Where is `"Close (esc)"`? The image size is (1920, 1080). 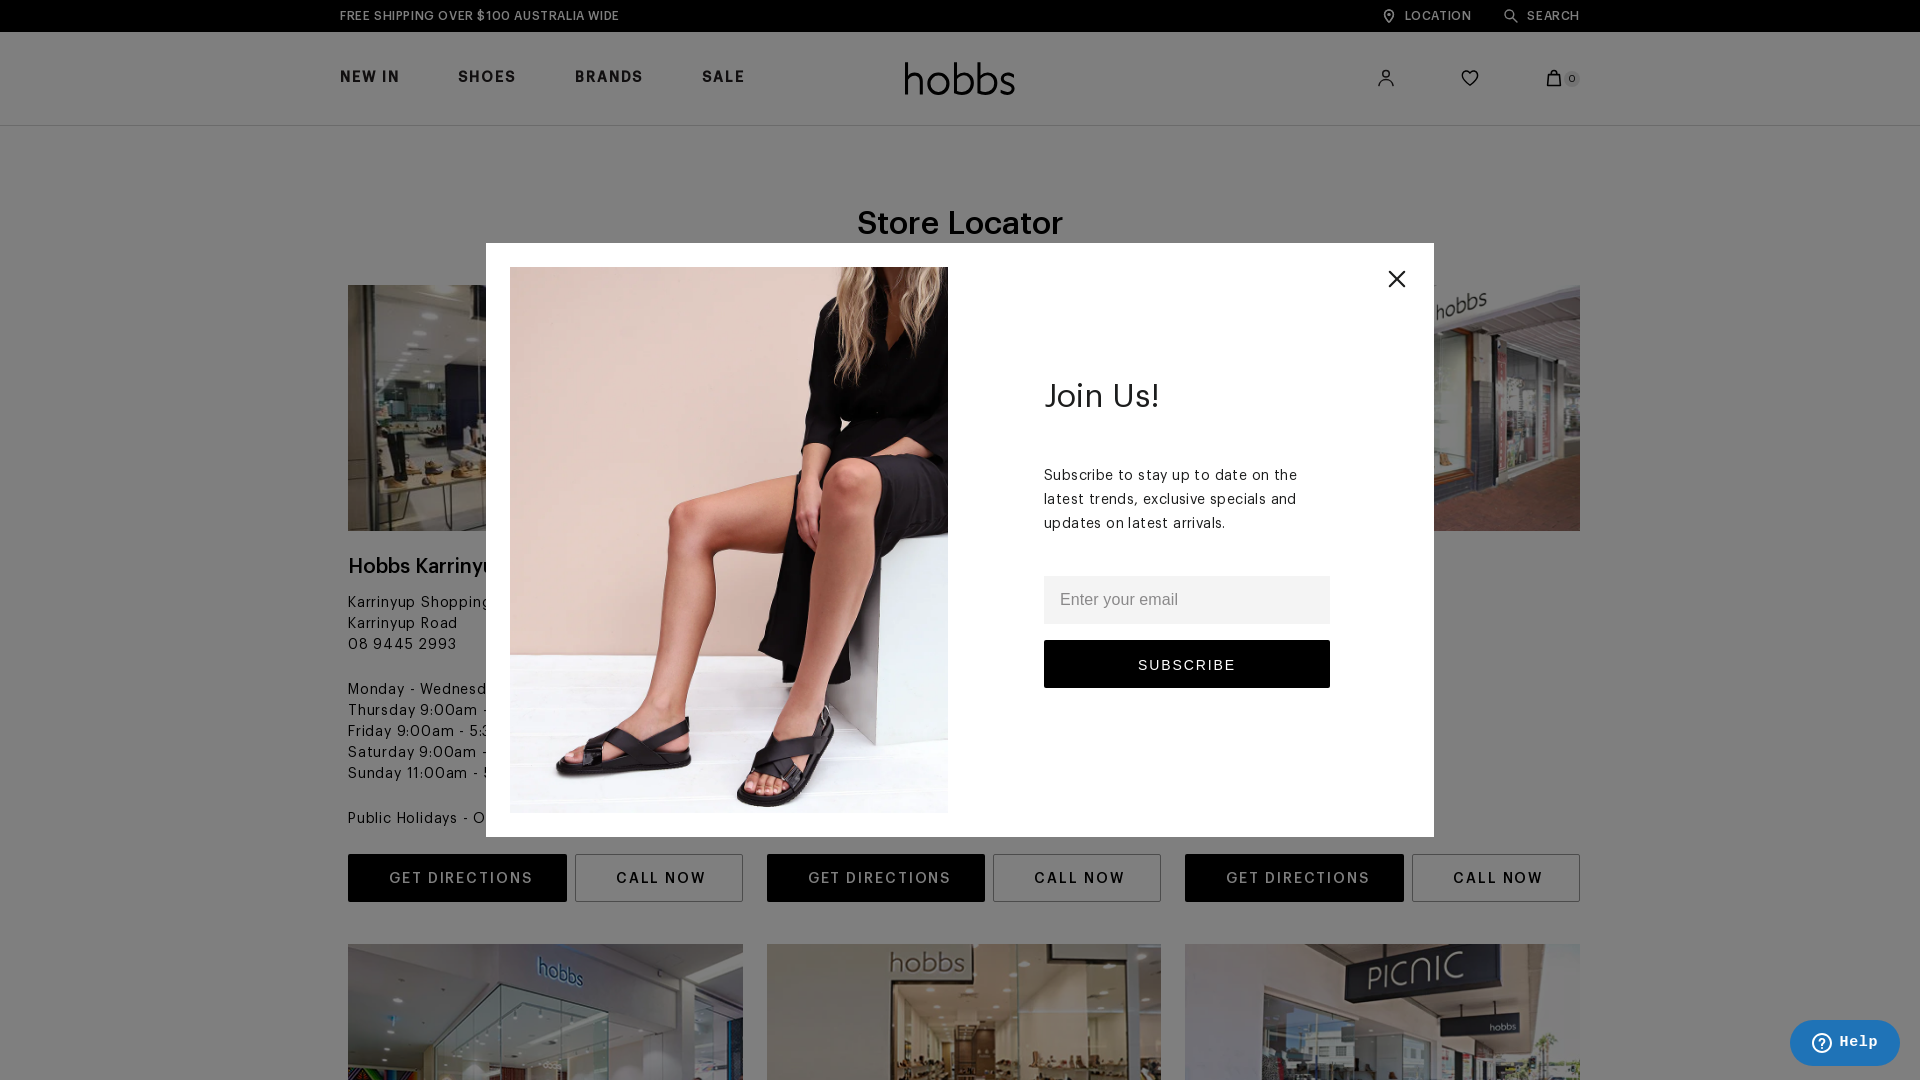
"Close (esc)" is located at coordinates (1398, 280).